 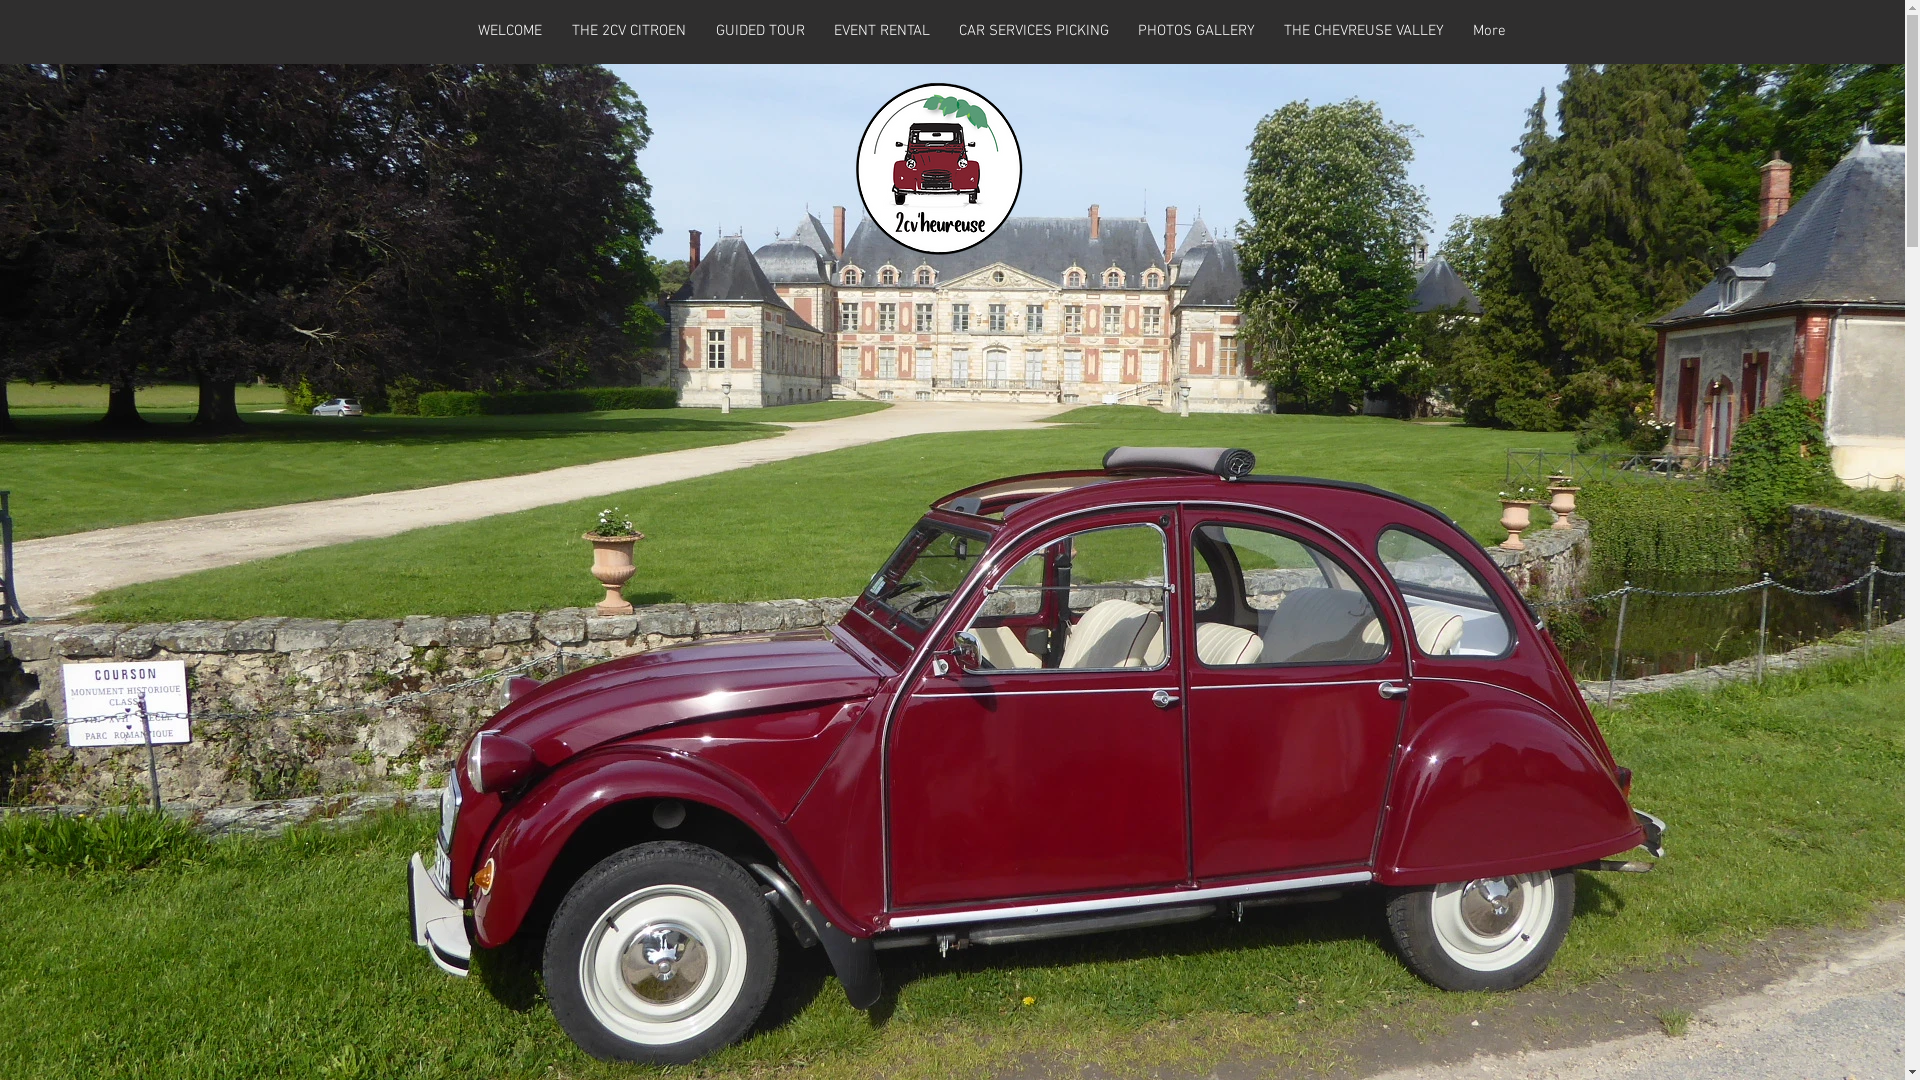 I want to click on GUIDED TOUR, so click(x=760, y=32).